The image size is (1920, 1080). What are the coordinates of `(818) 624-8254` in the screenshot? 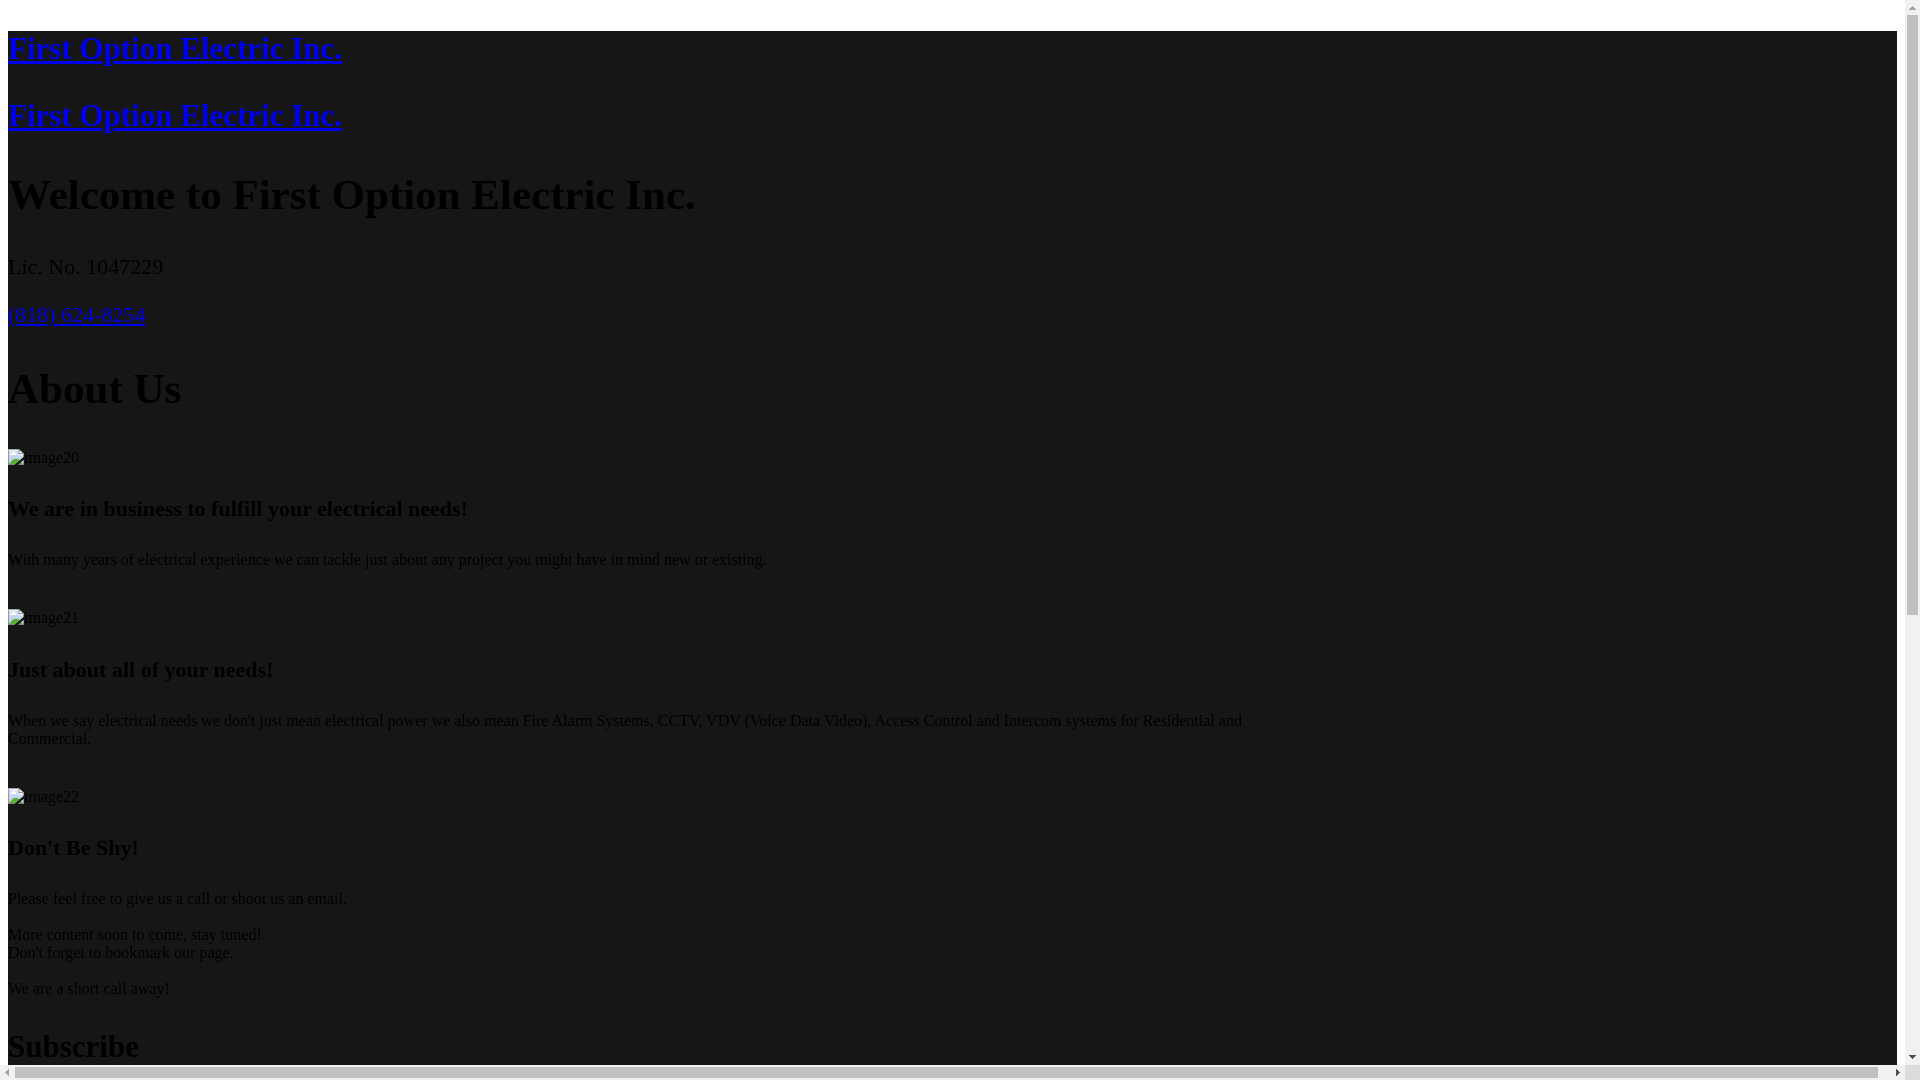 It's located at (76, 314).